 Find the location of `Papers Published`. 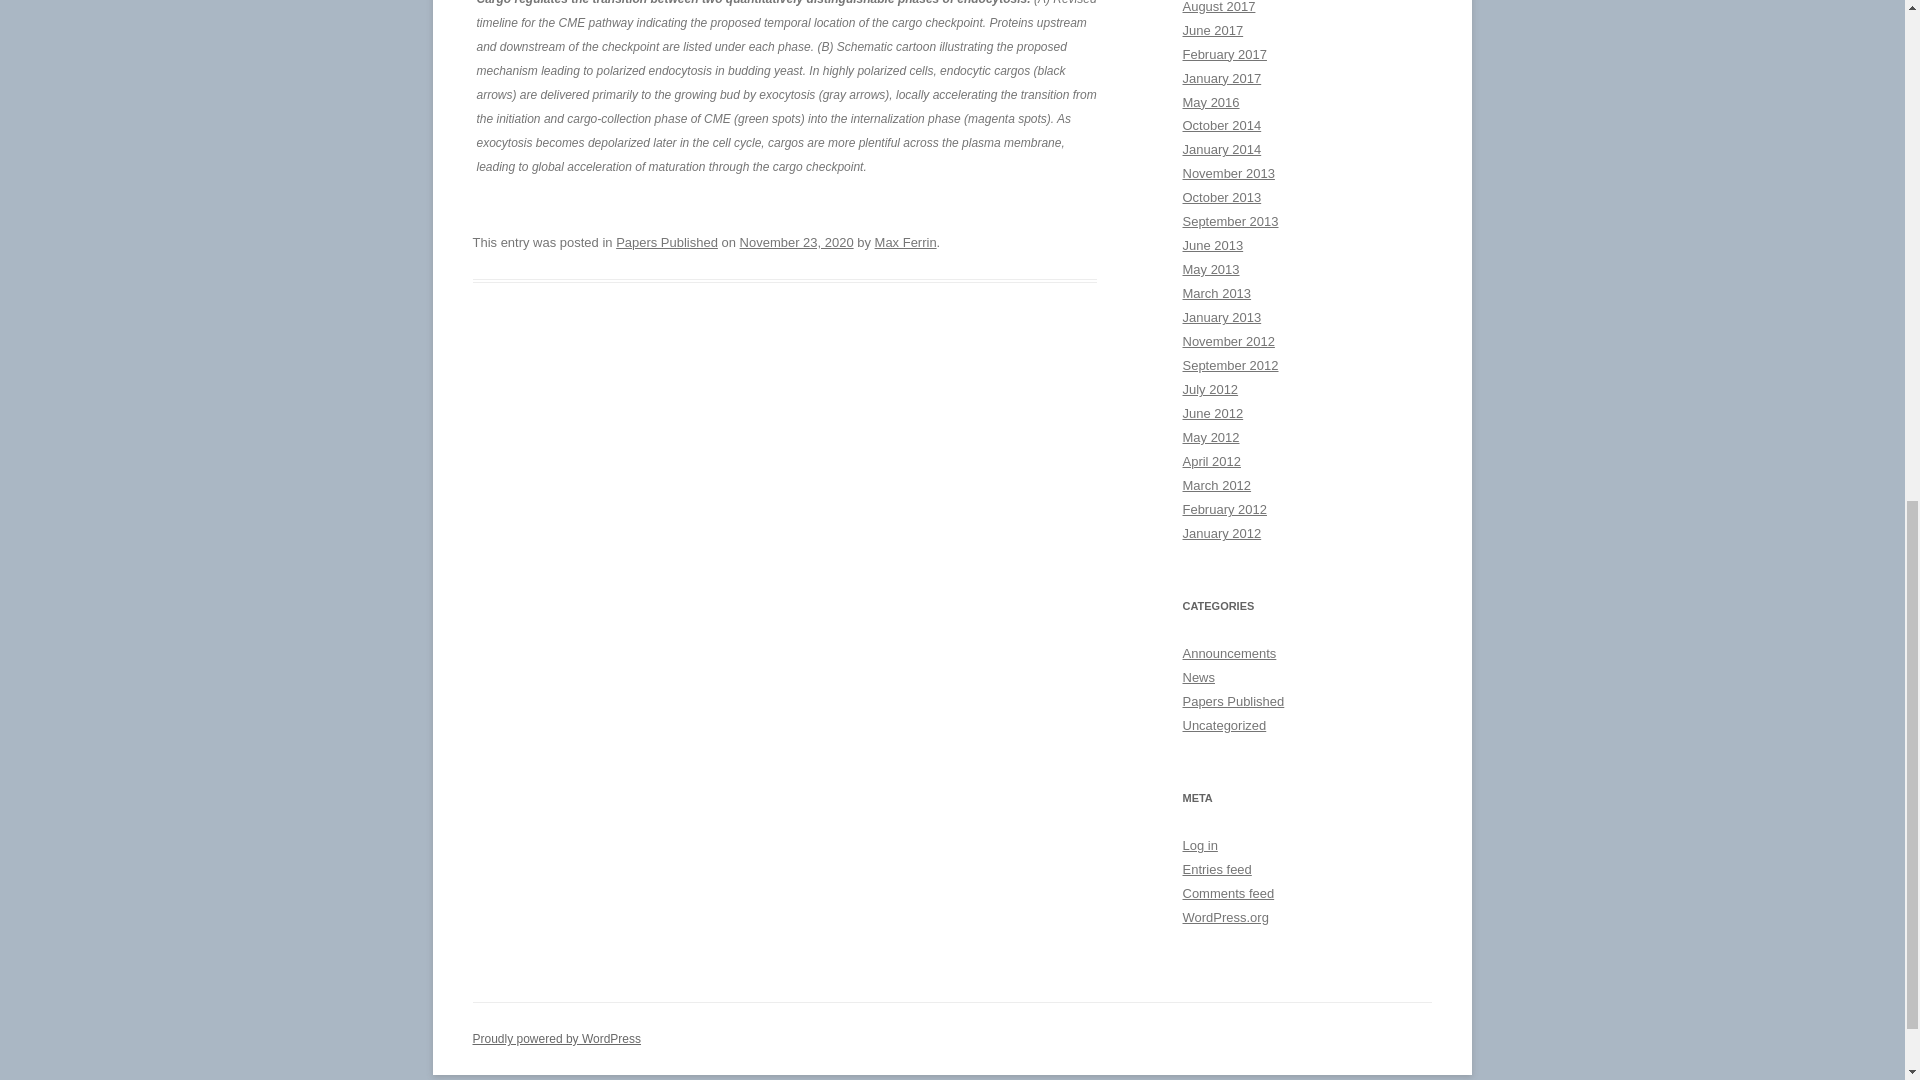

Papers Published is located at coordinates (667, 242).